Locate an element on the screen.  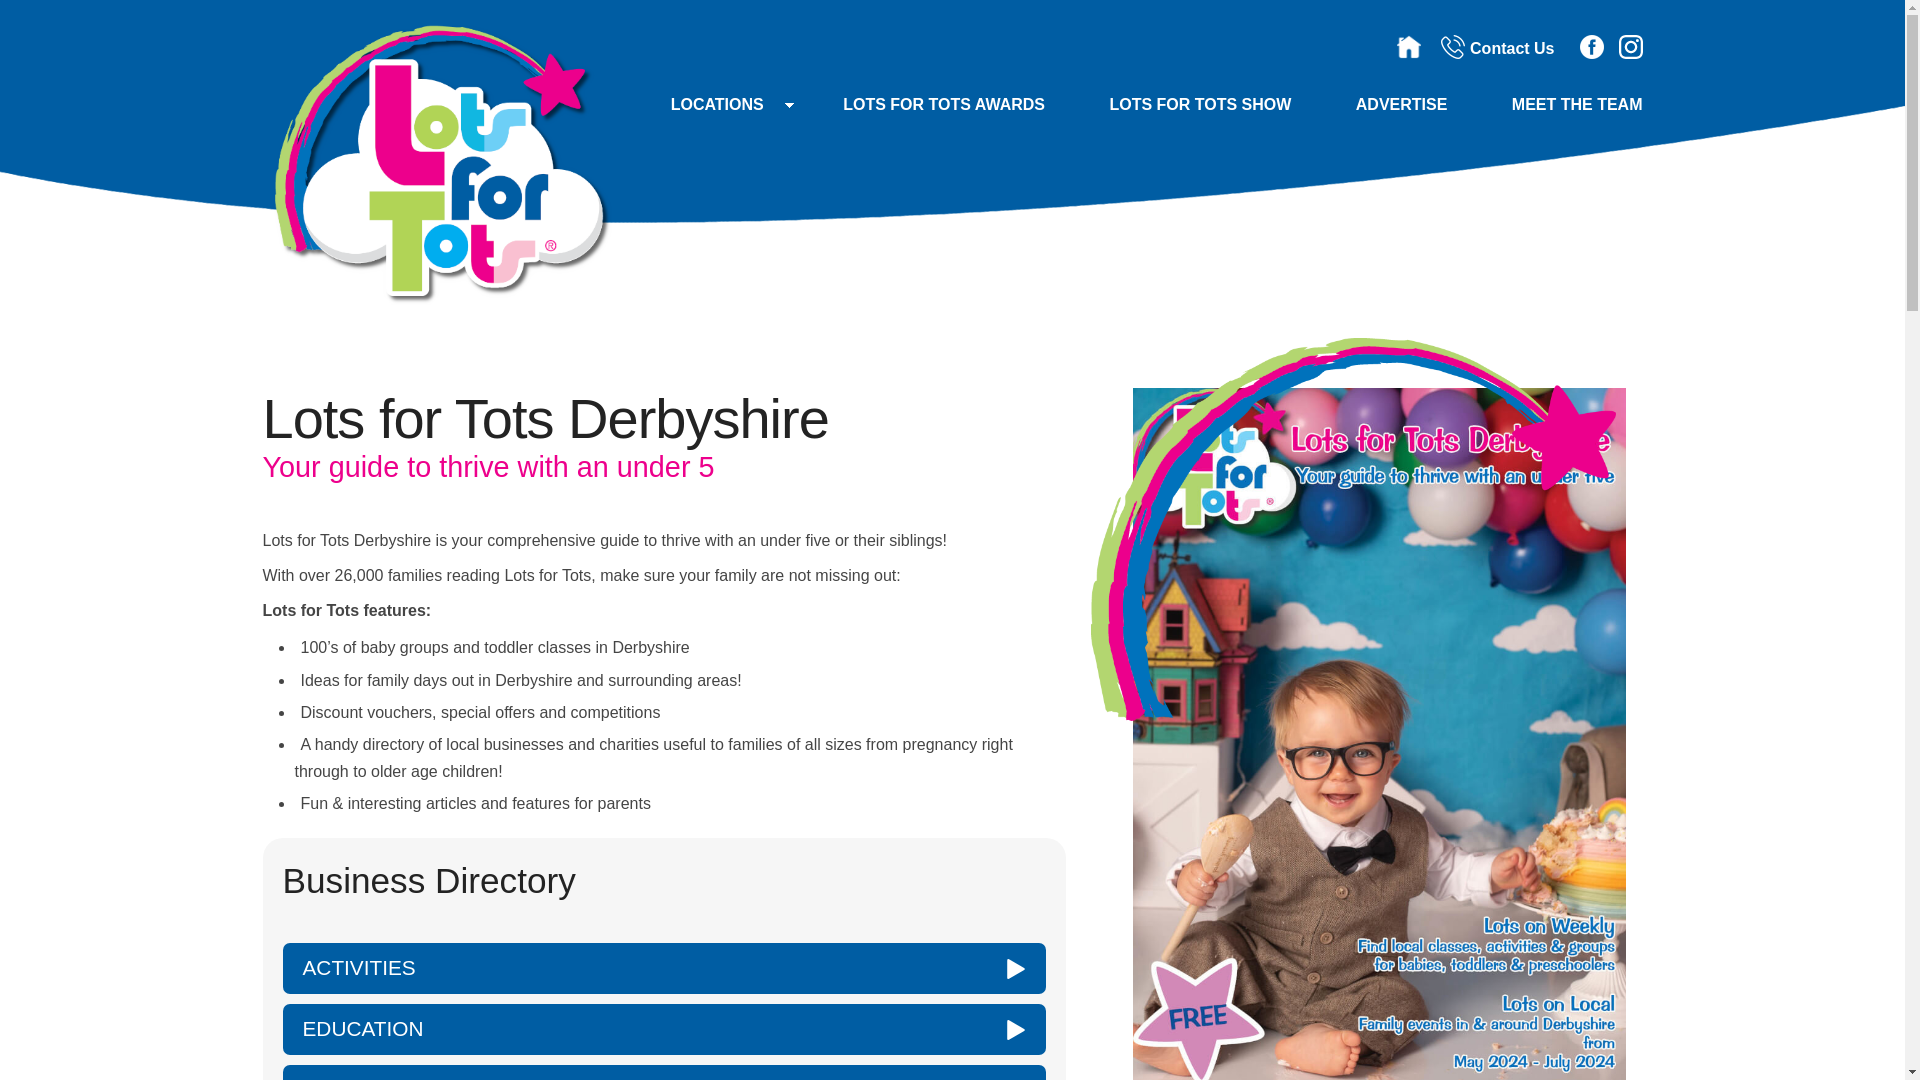
LOTS FOR TOTS AWARDS is located at coordinates (944, 104).